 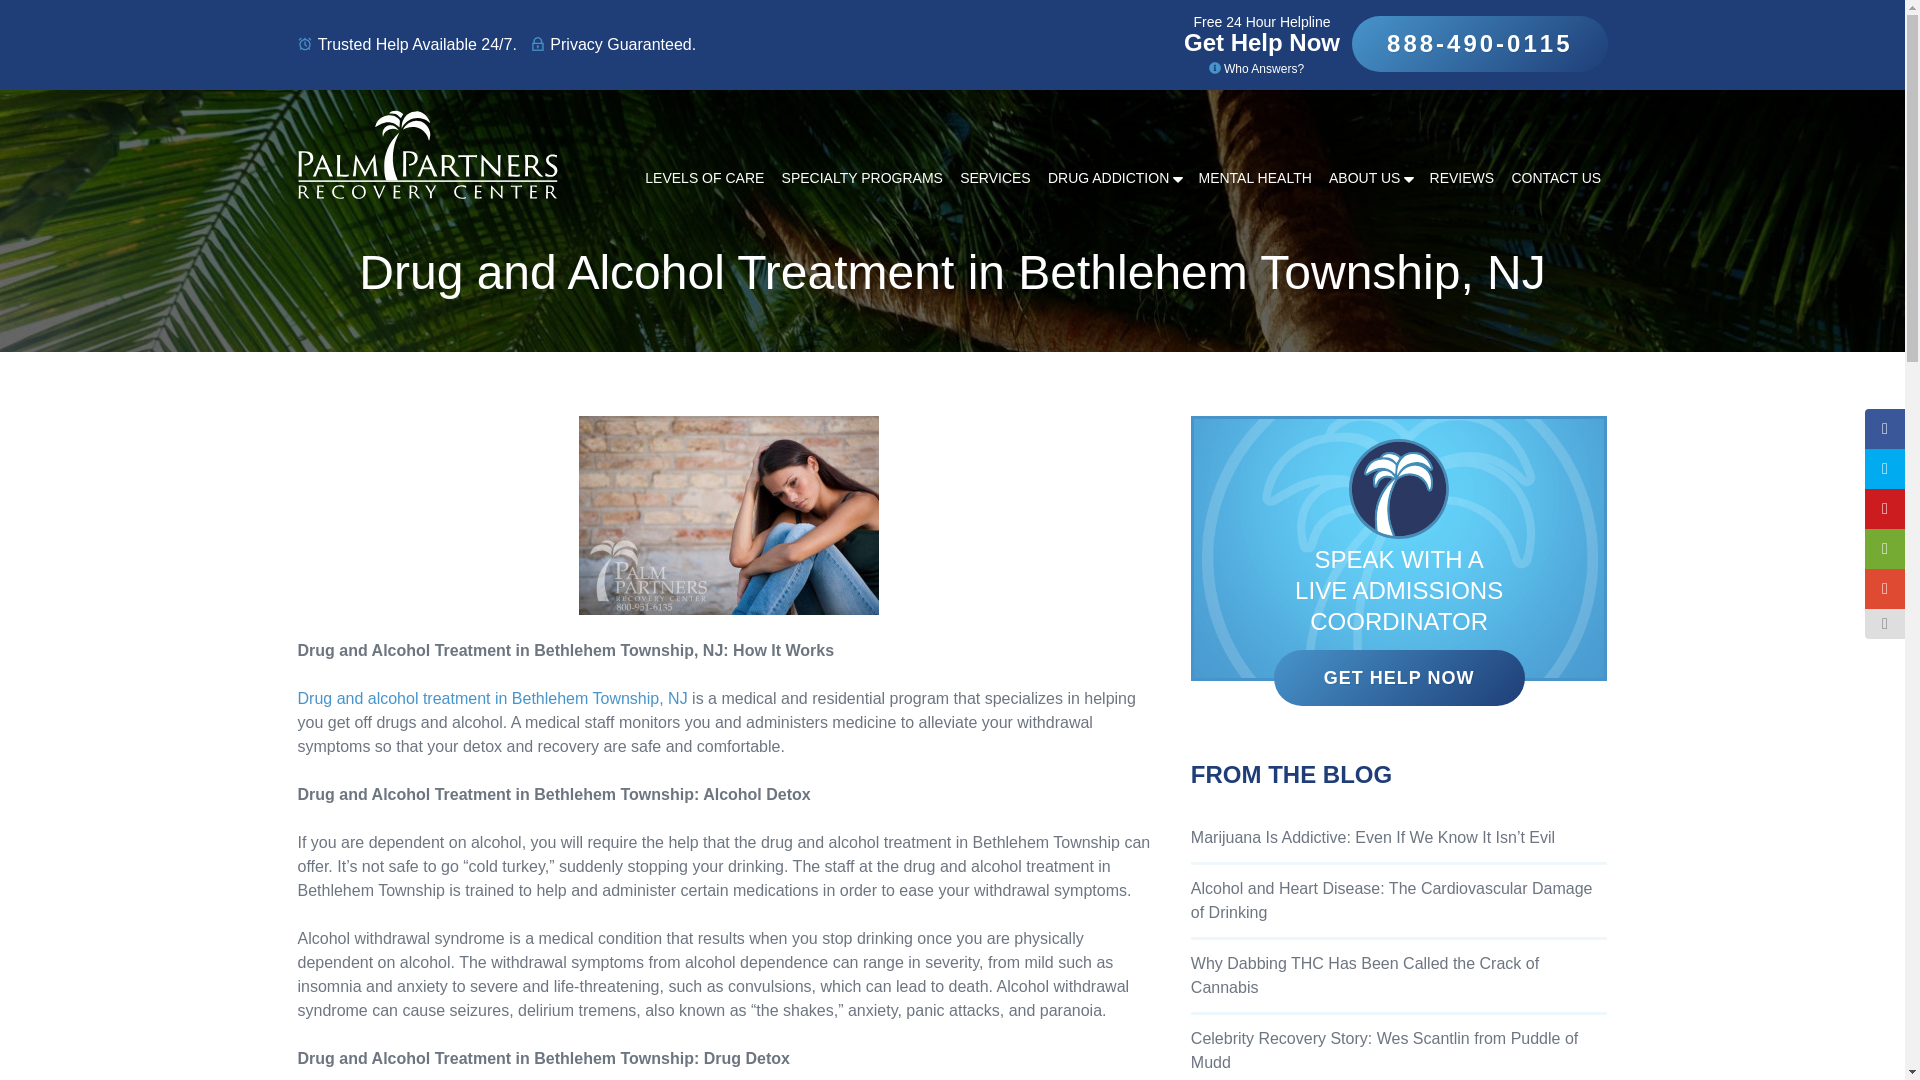 I want to click on DRUG ADDICTION, so click(x=1115, y=178).